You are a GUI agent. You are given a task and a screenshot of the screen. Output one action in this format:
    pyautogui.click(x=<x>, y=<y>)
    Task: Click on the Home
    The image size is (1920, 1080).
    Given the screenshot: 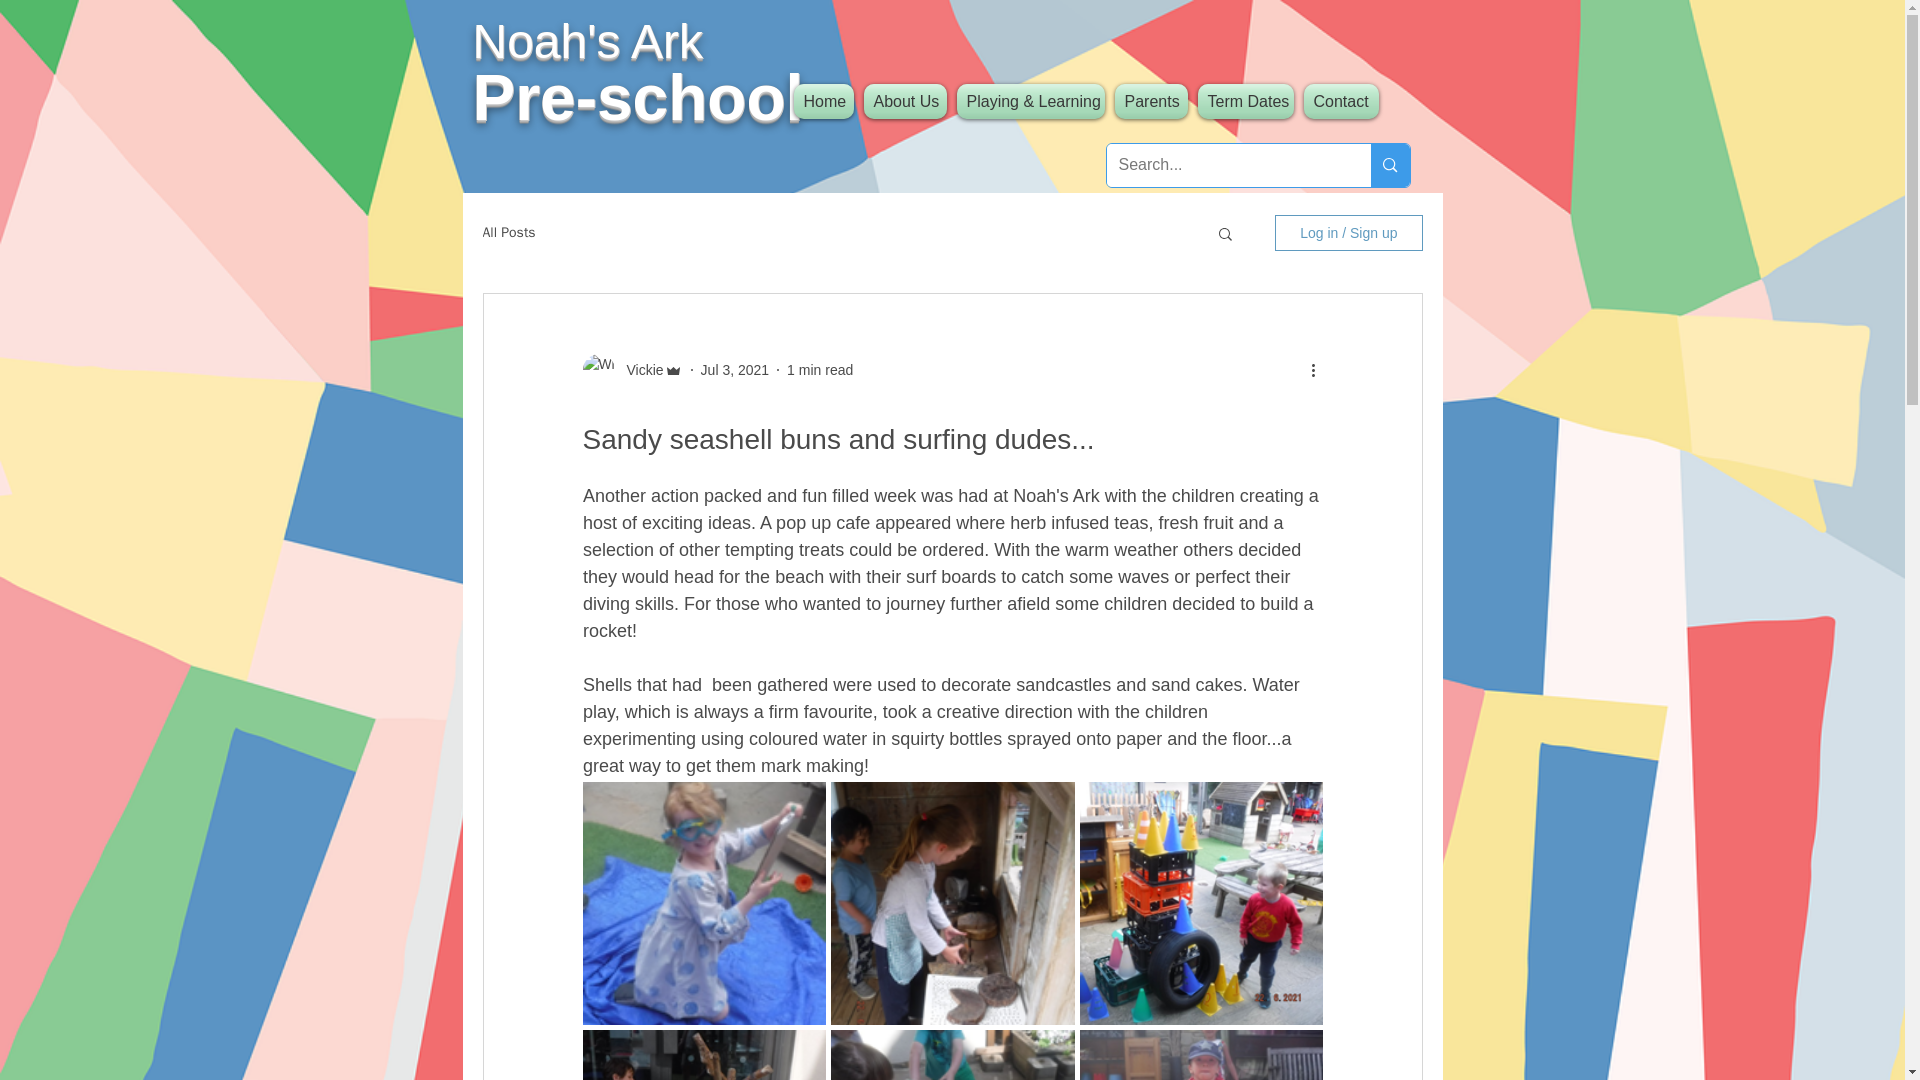 What is the action you would take?
    pyautogui.click(x=826, y=101)
    